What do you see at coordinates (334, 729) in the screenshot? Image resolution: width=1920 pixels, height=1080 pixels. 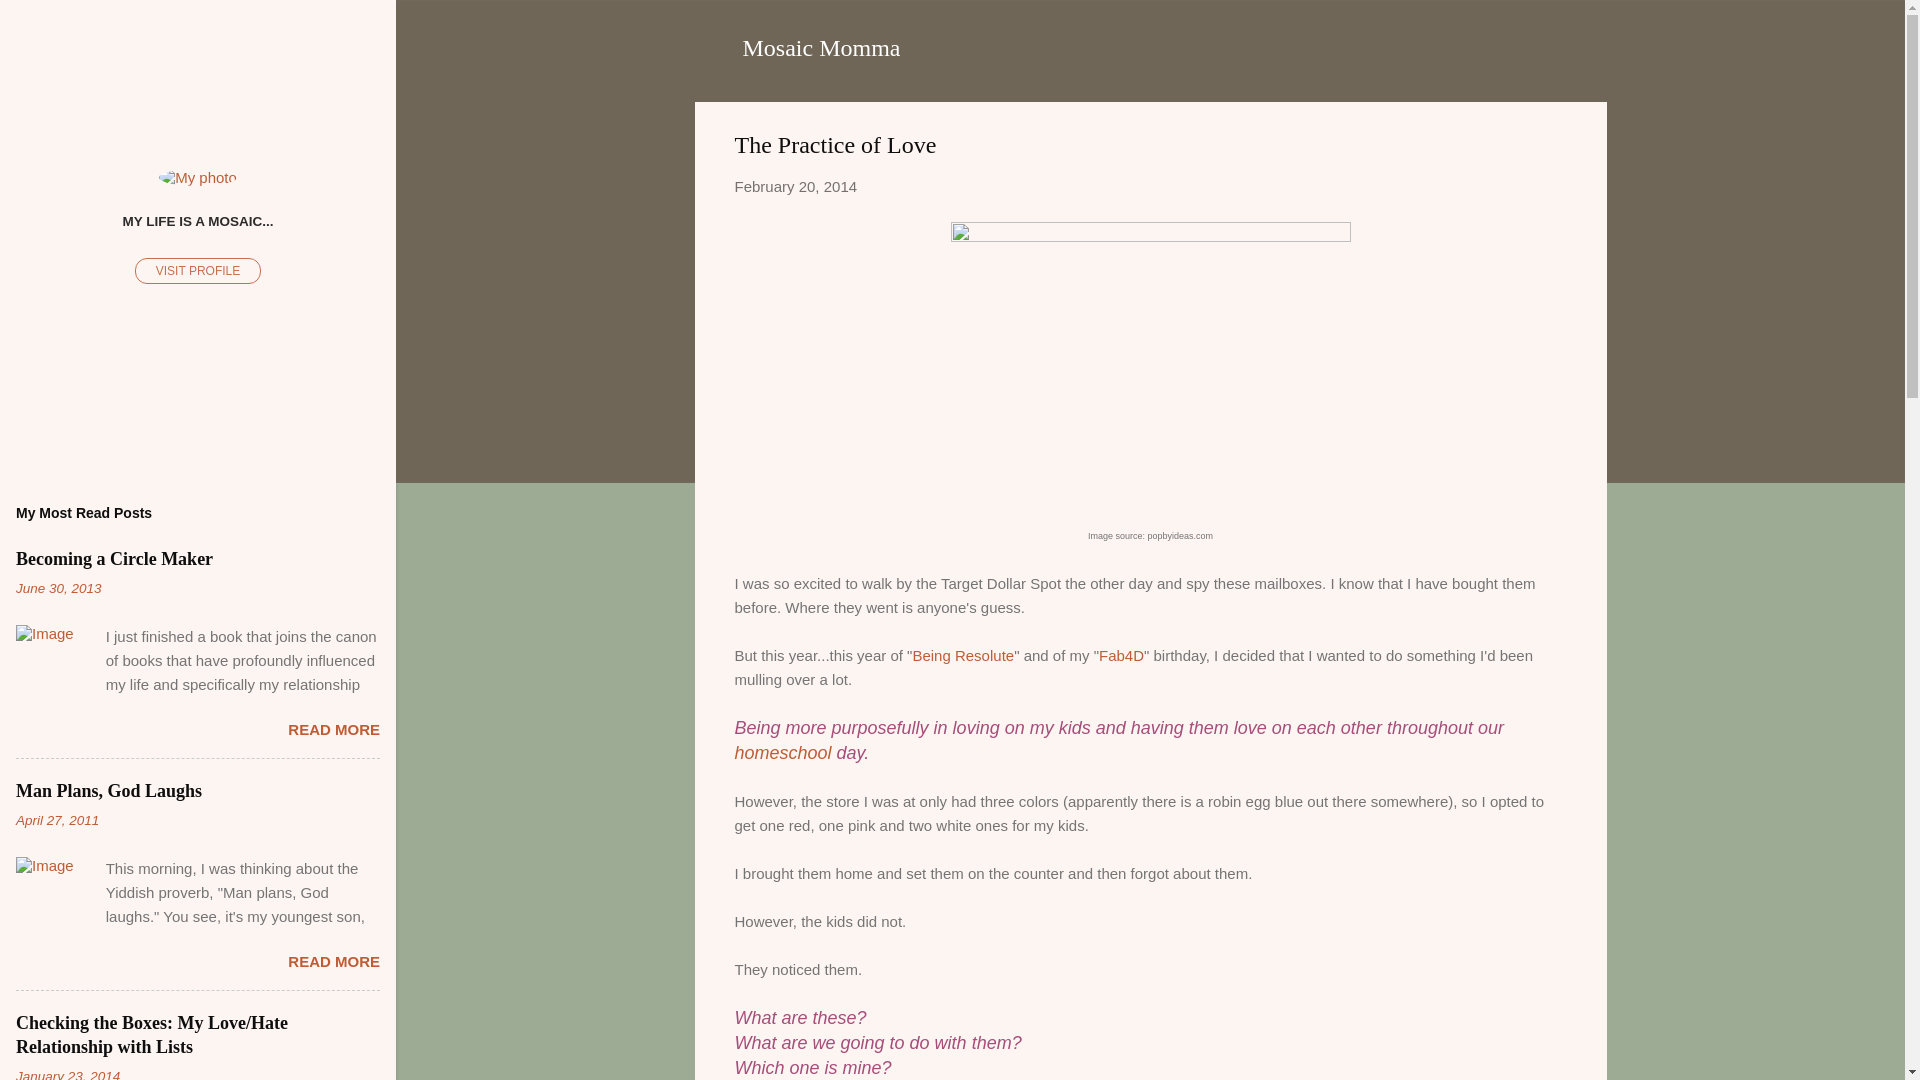 I see `READ MORE` at bounding box center [334, 729].